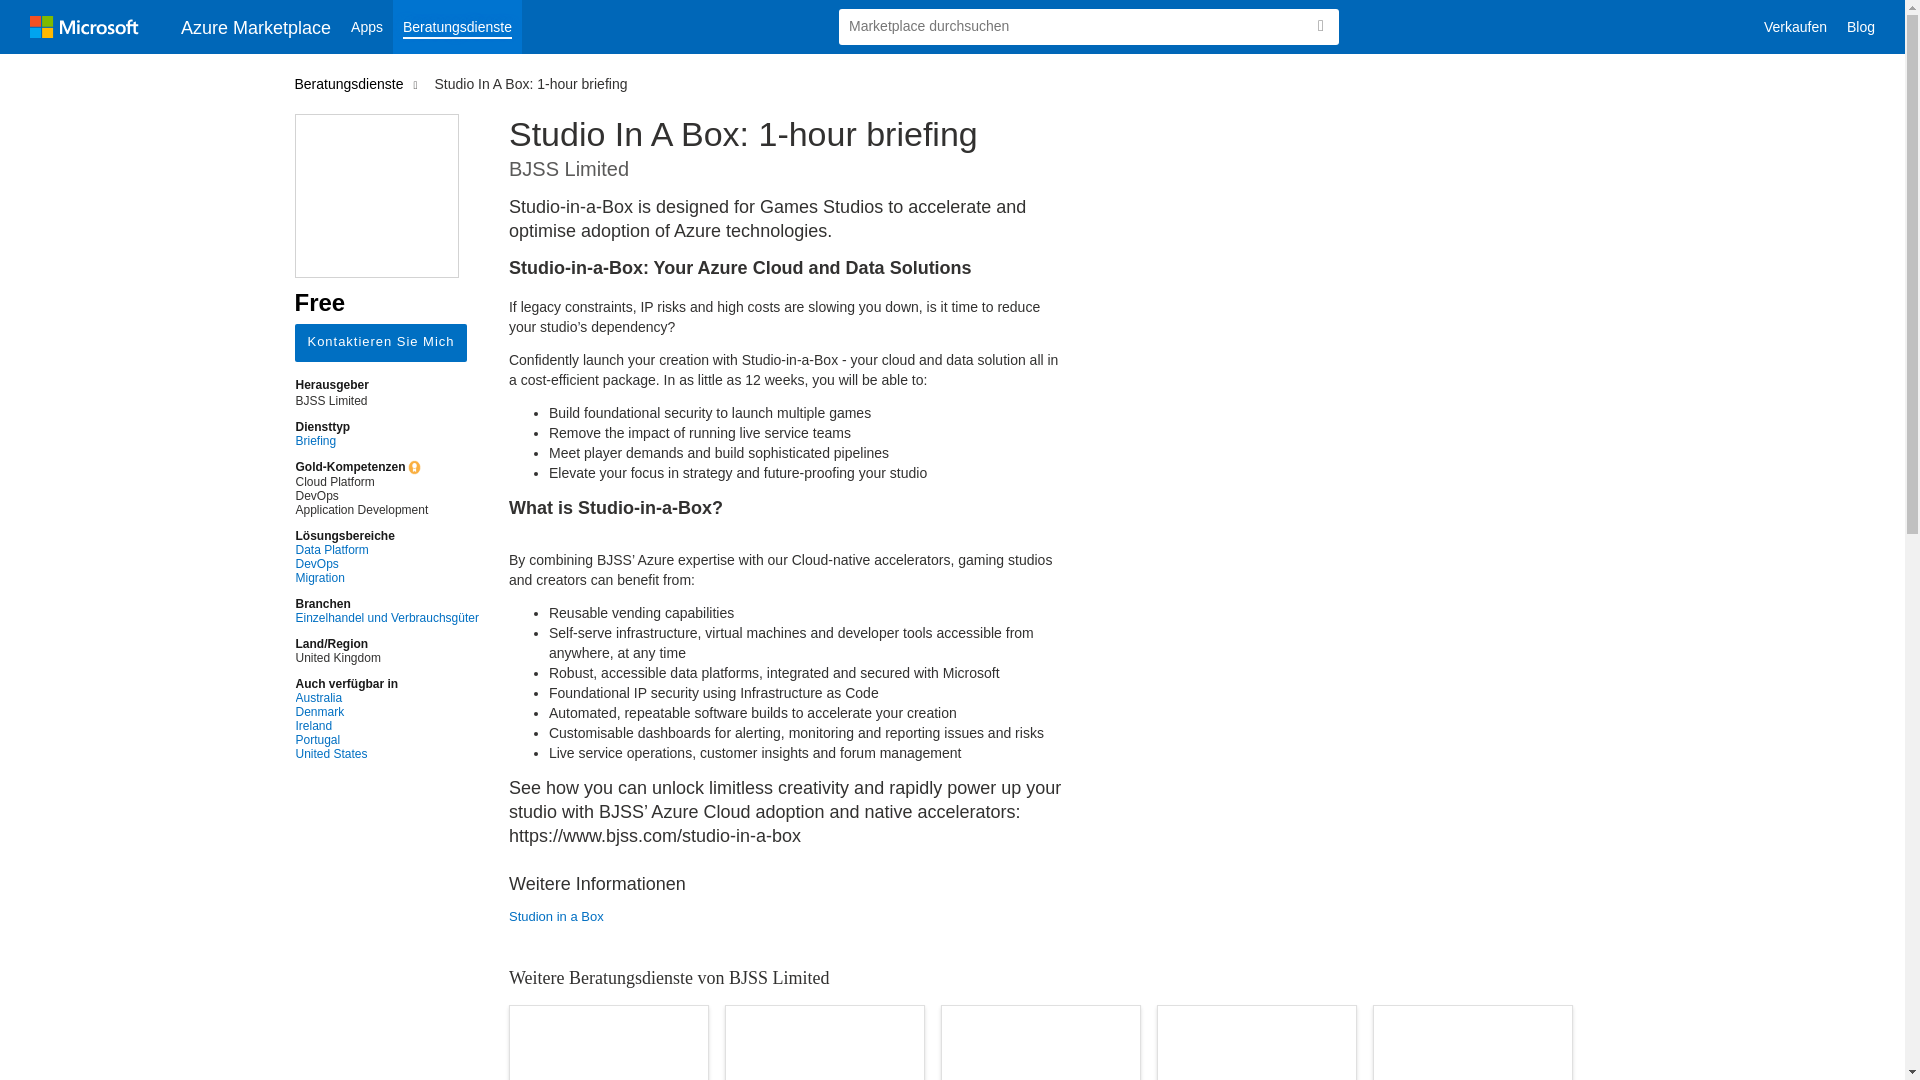 This screenshot has height=1080, width=1920. I want to click on Denmark, so click(386, 712).